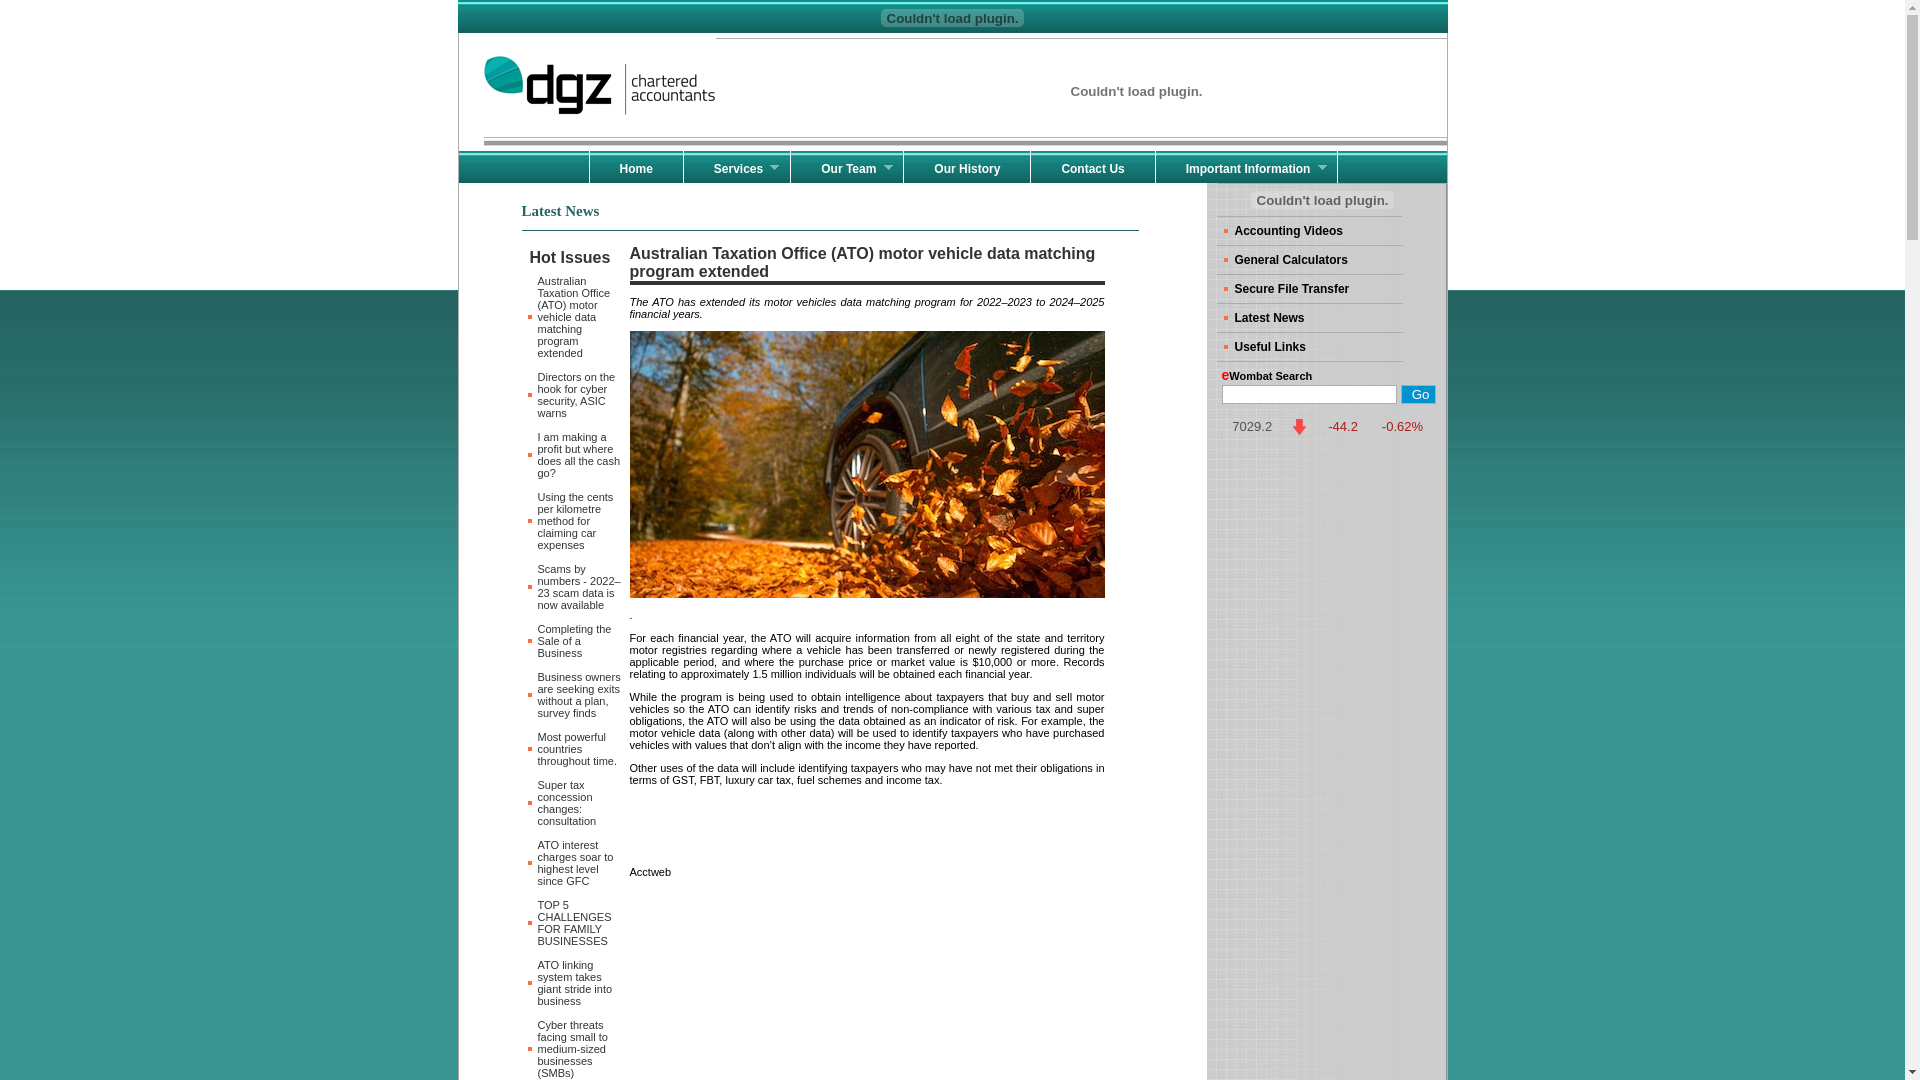 The image size is (1920, 1080). I want to click on I am making a profit but where does all the cash go?, so click(580, 455).